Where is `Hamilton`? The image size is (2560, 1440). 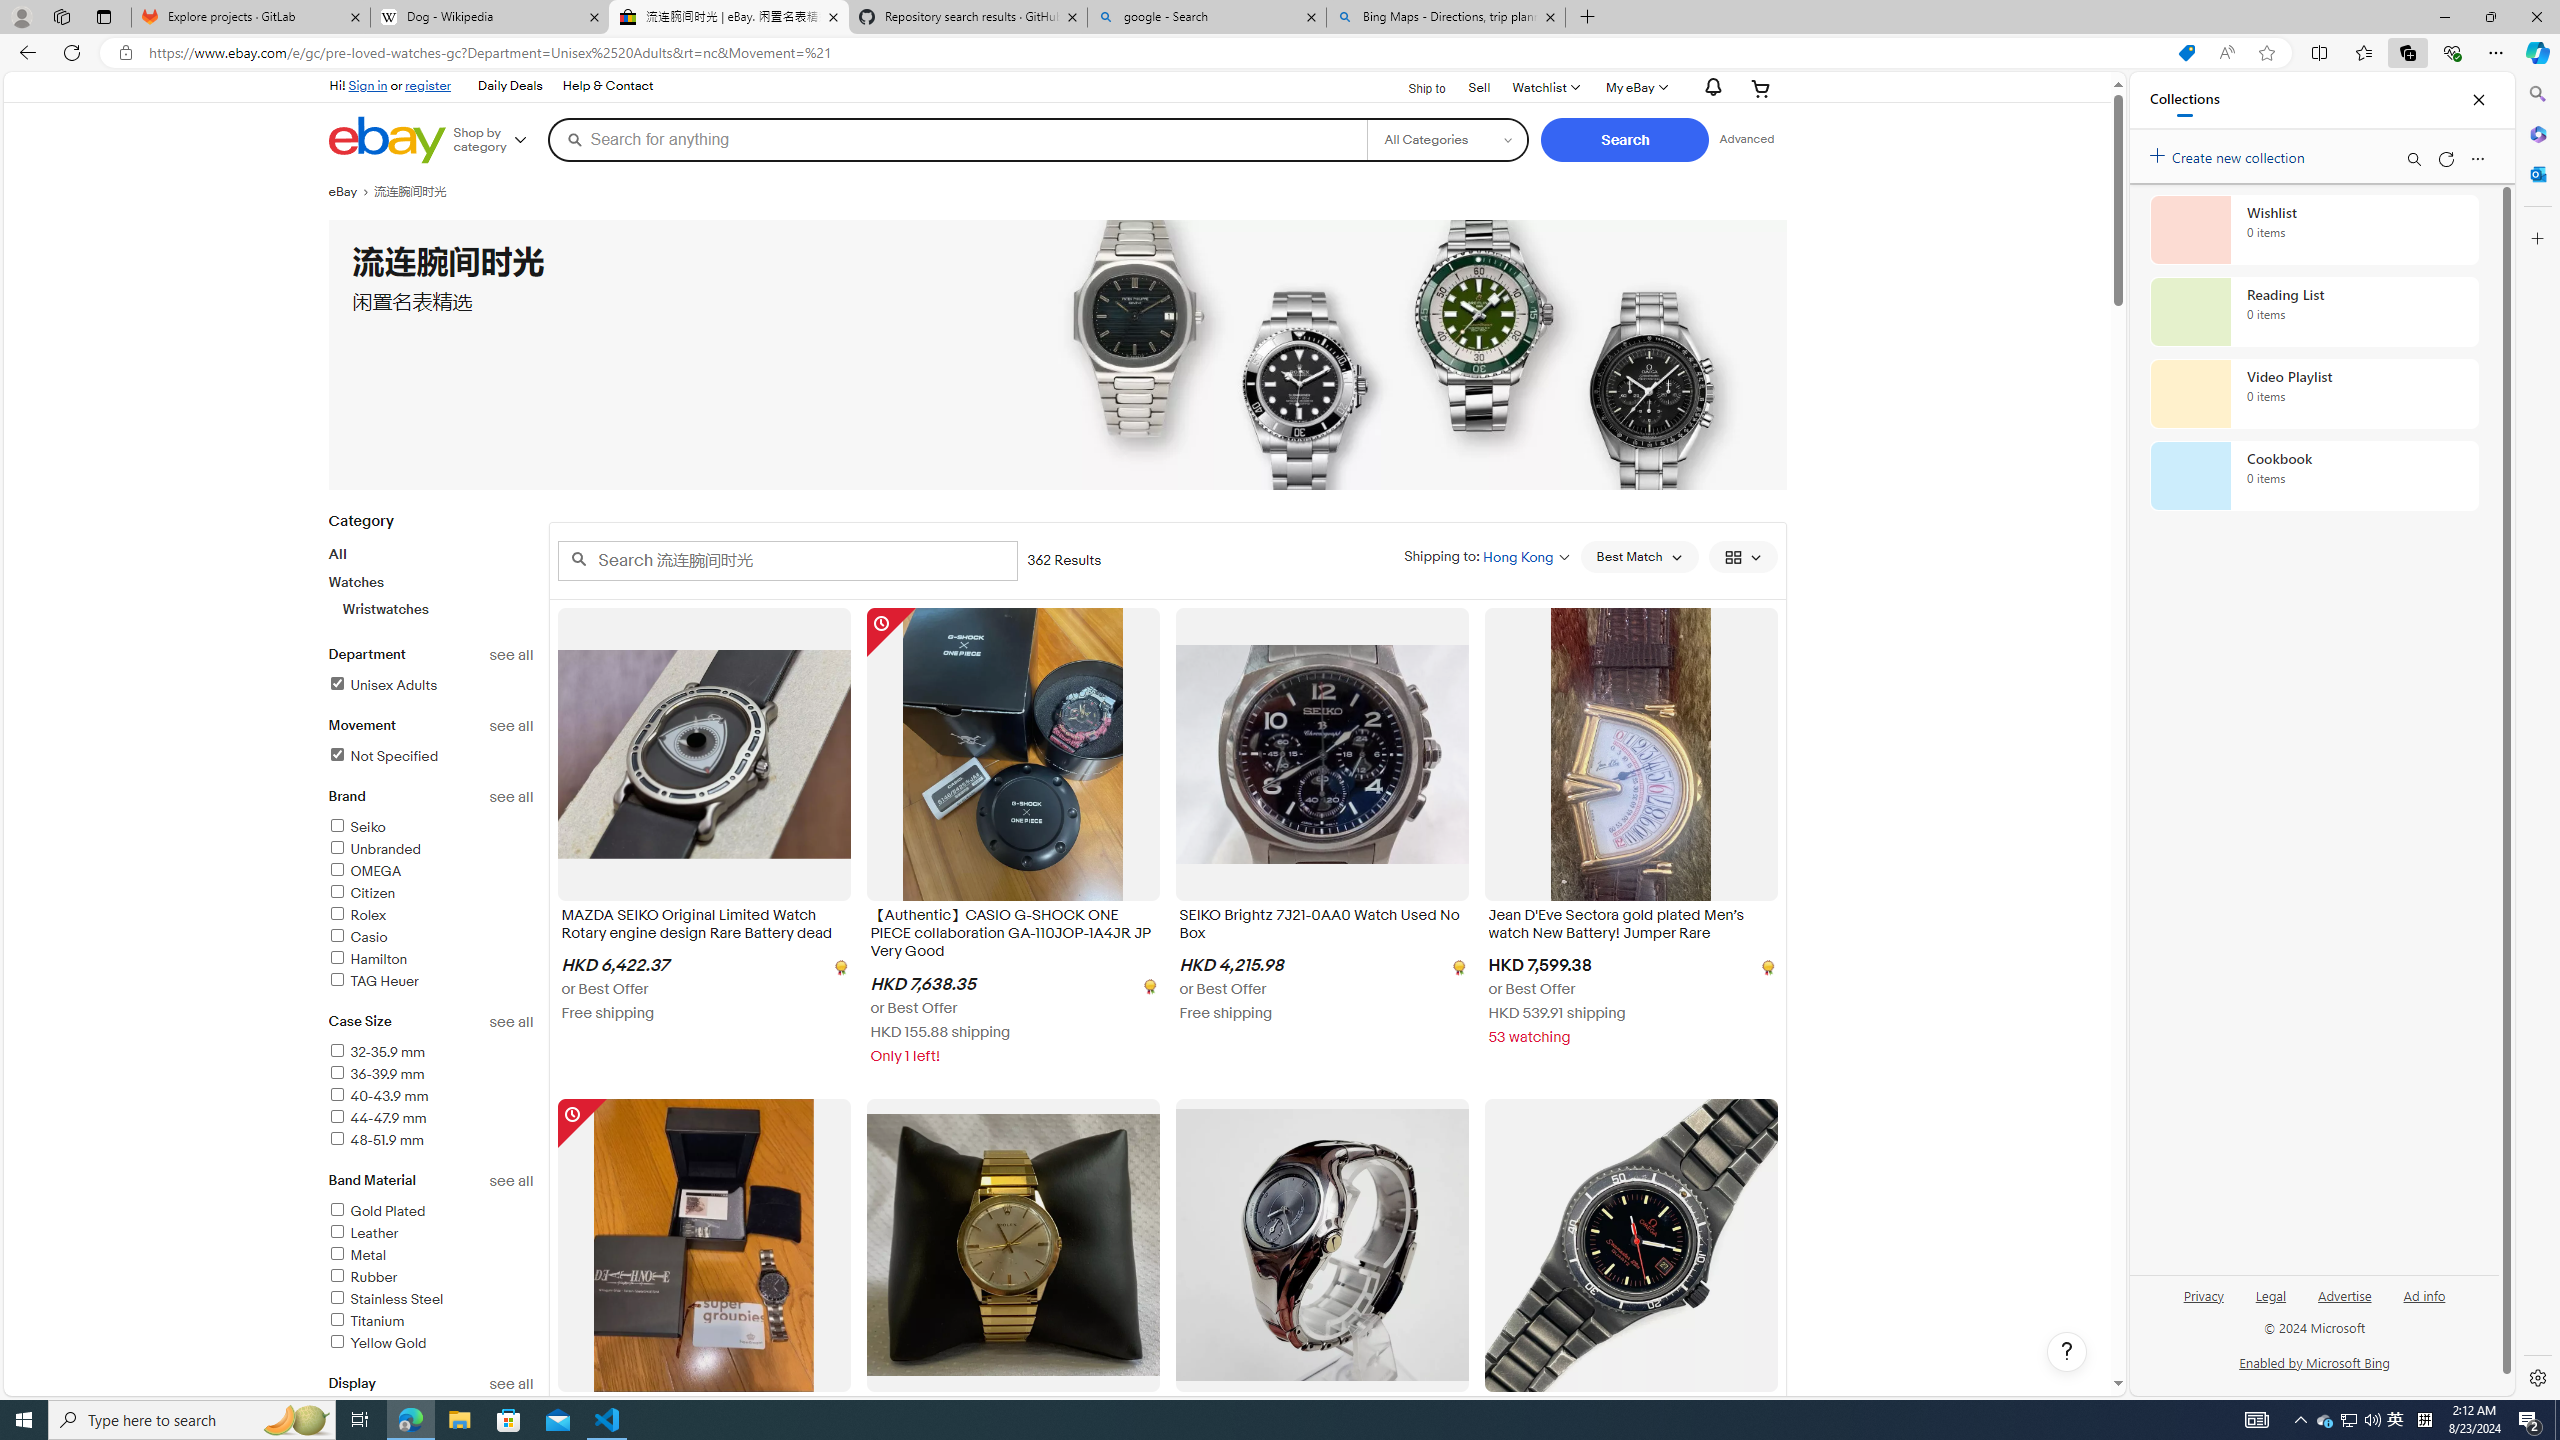
Hamilton is located at coordinates (431, 960).